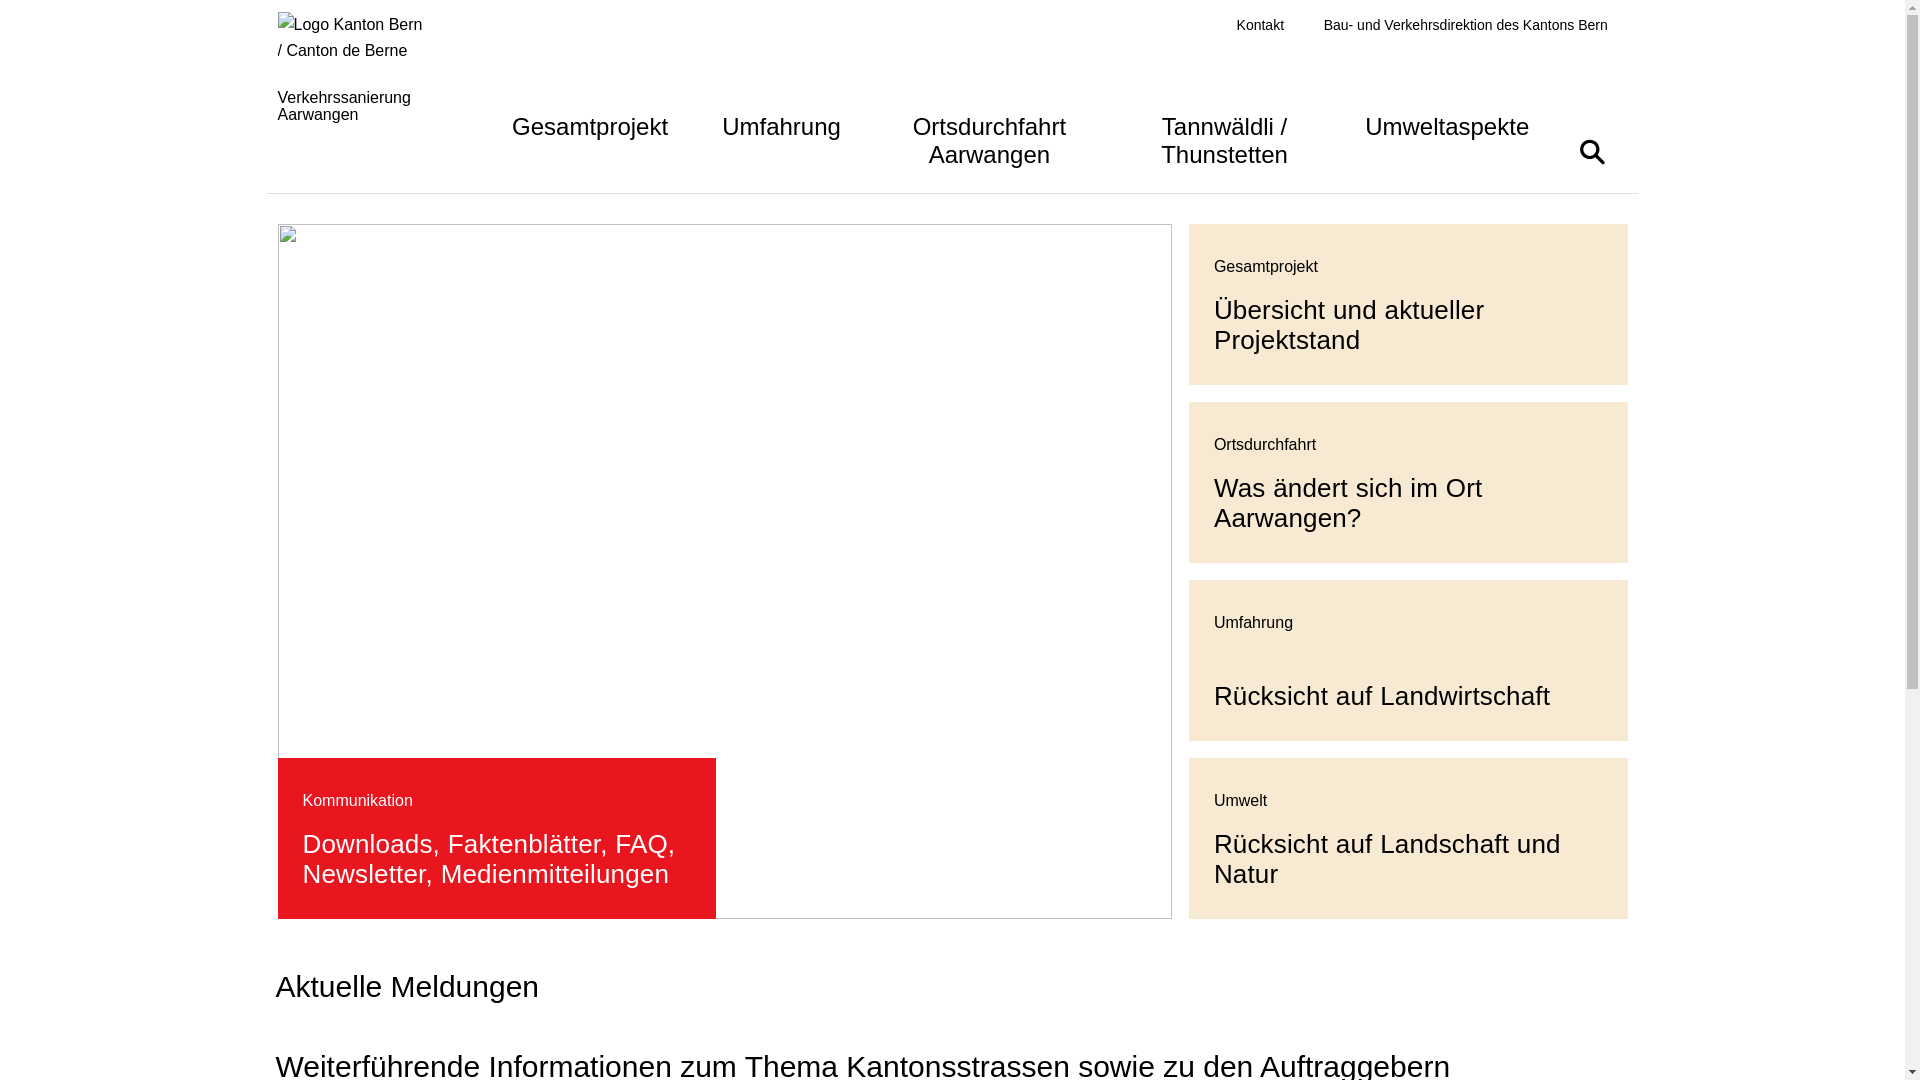 Image resolution: width=1920 pixels, height=1080 pixels. What do you see at coordinates (1466, 26) in the screenshot?
I see `Bau- und Verkehrsdirektion des Kantons Bern` at bounding box center [1466, 26].